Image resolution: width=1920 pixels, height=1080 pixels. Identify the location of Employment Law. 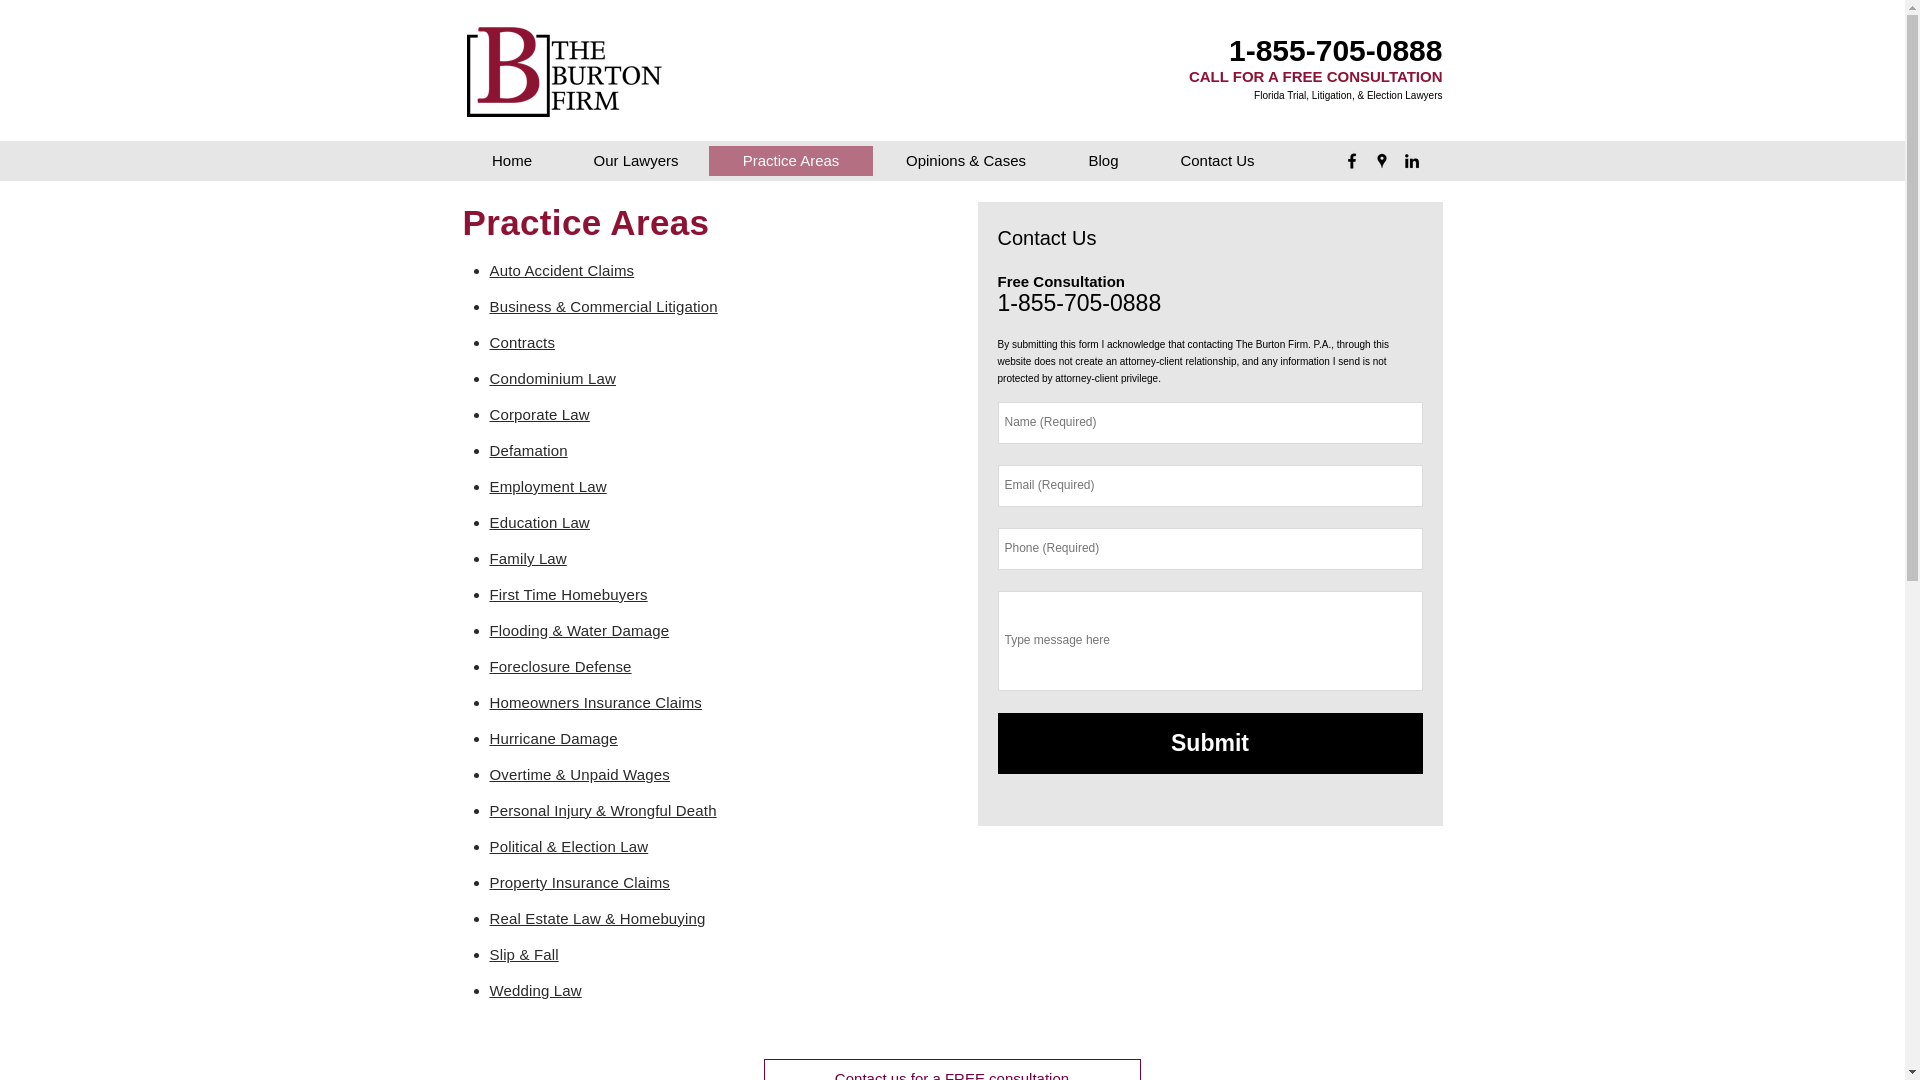
(548, 486).